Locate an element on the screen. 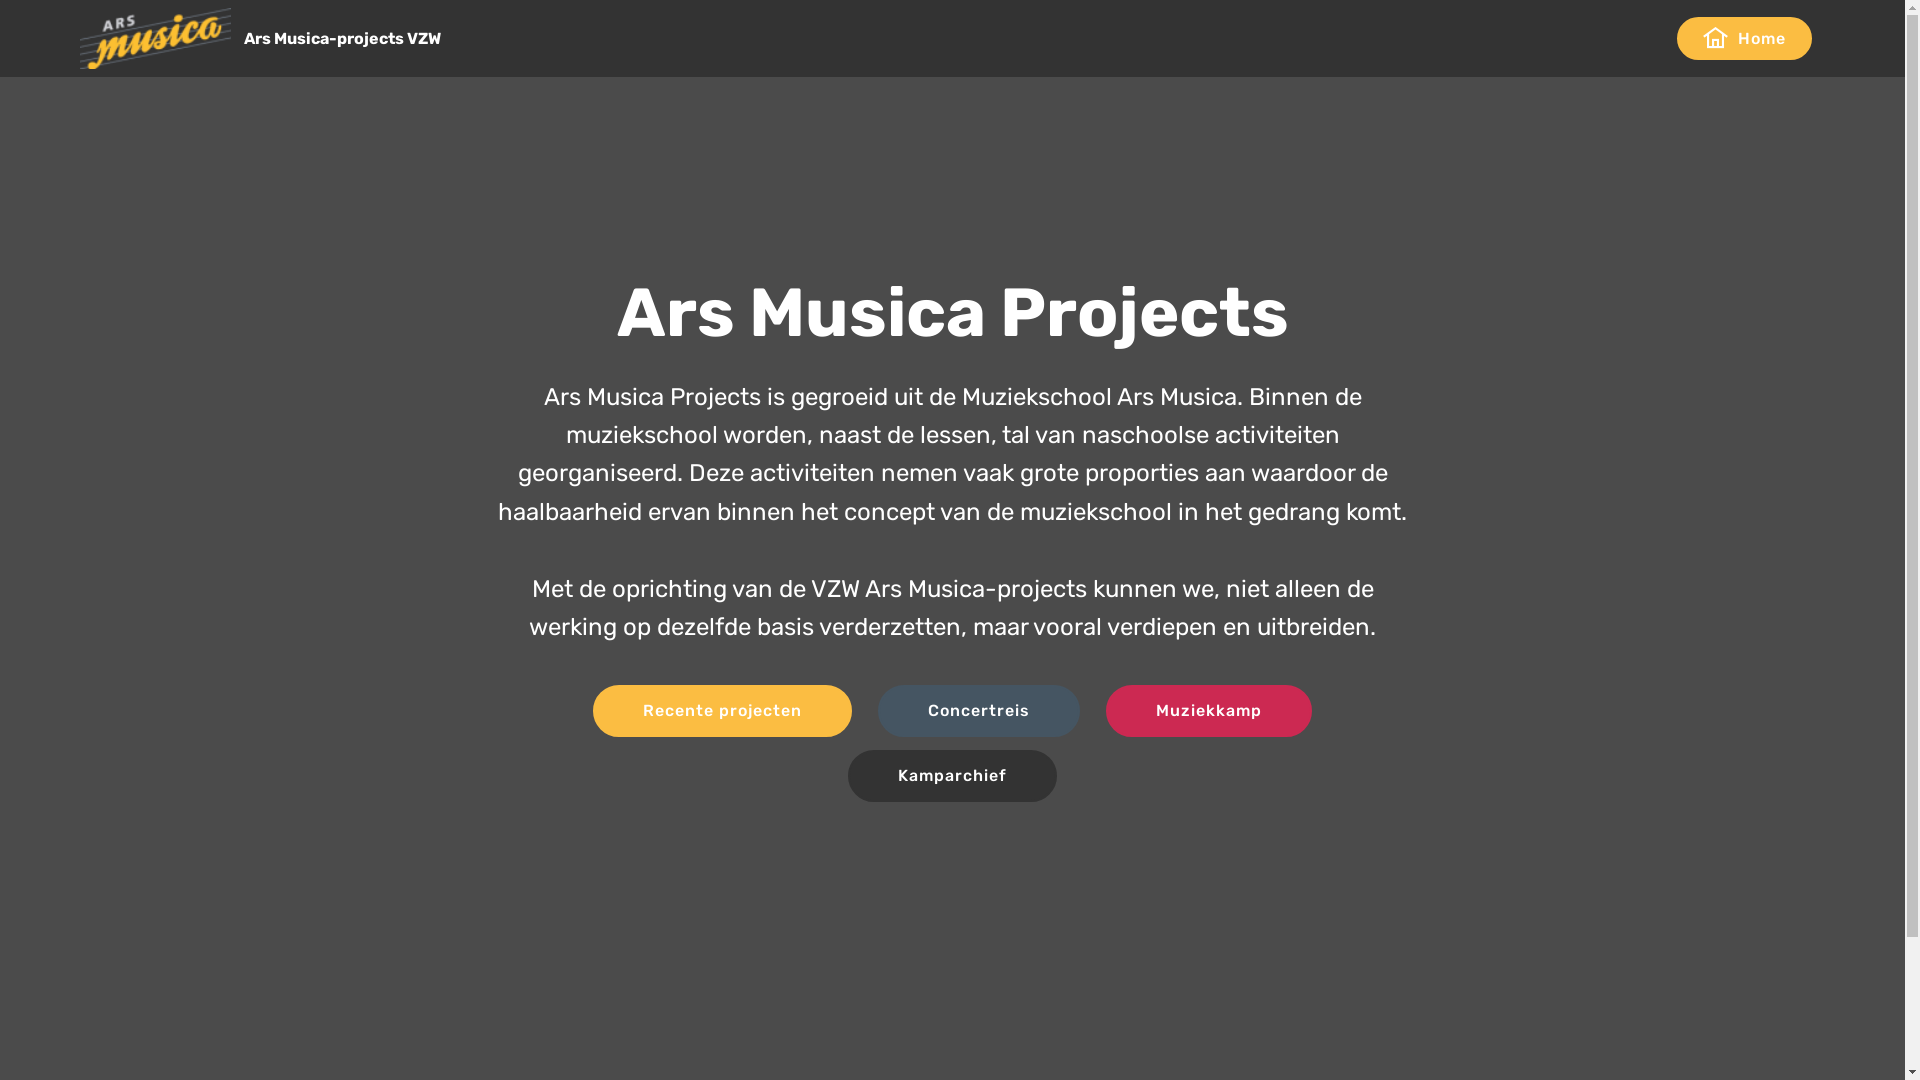 The image size is (1920, 1080). Kamparchief is located at coordinates (952, 776).